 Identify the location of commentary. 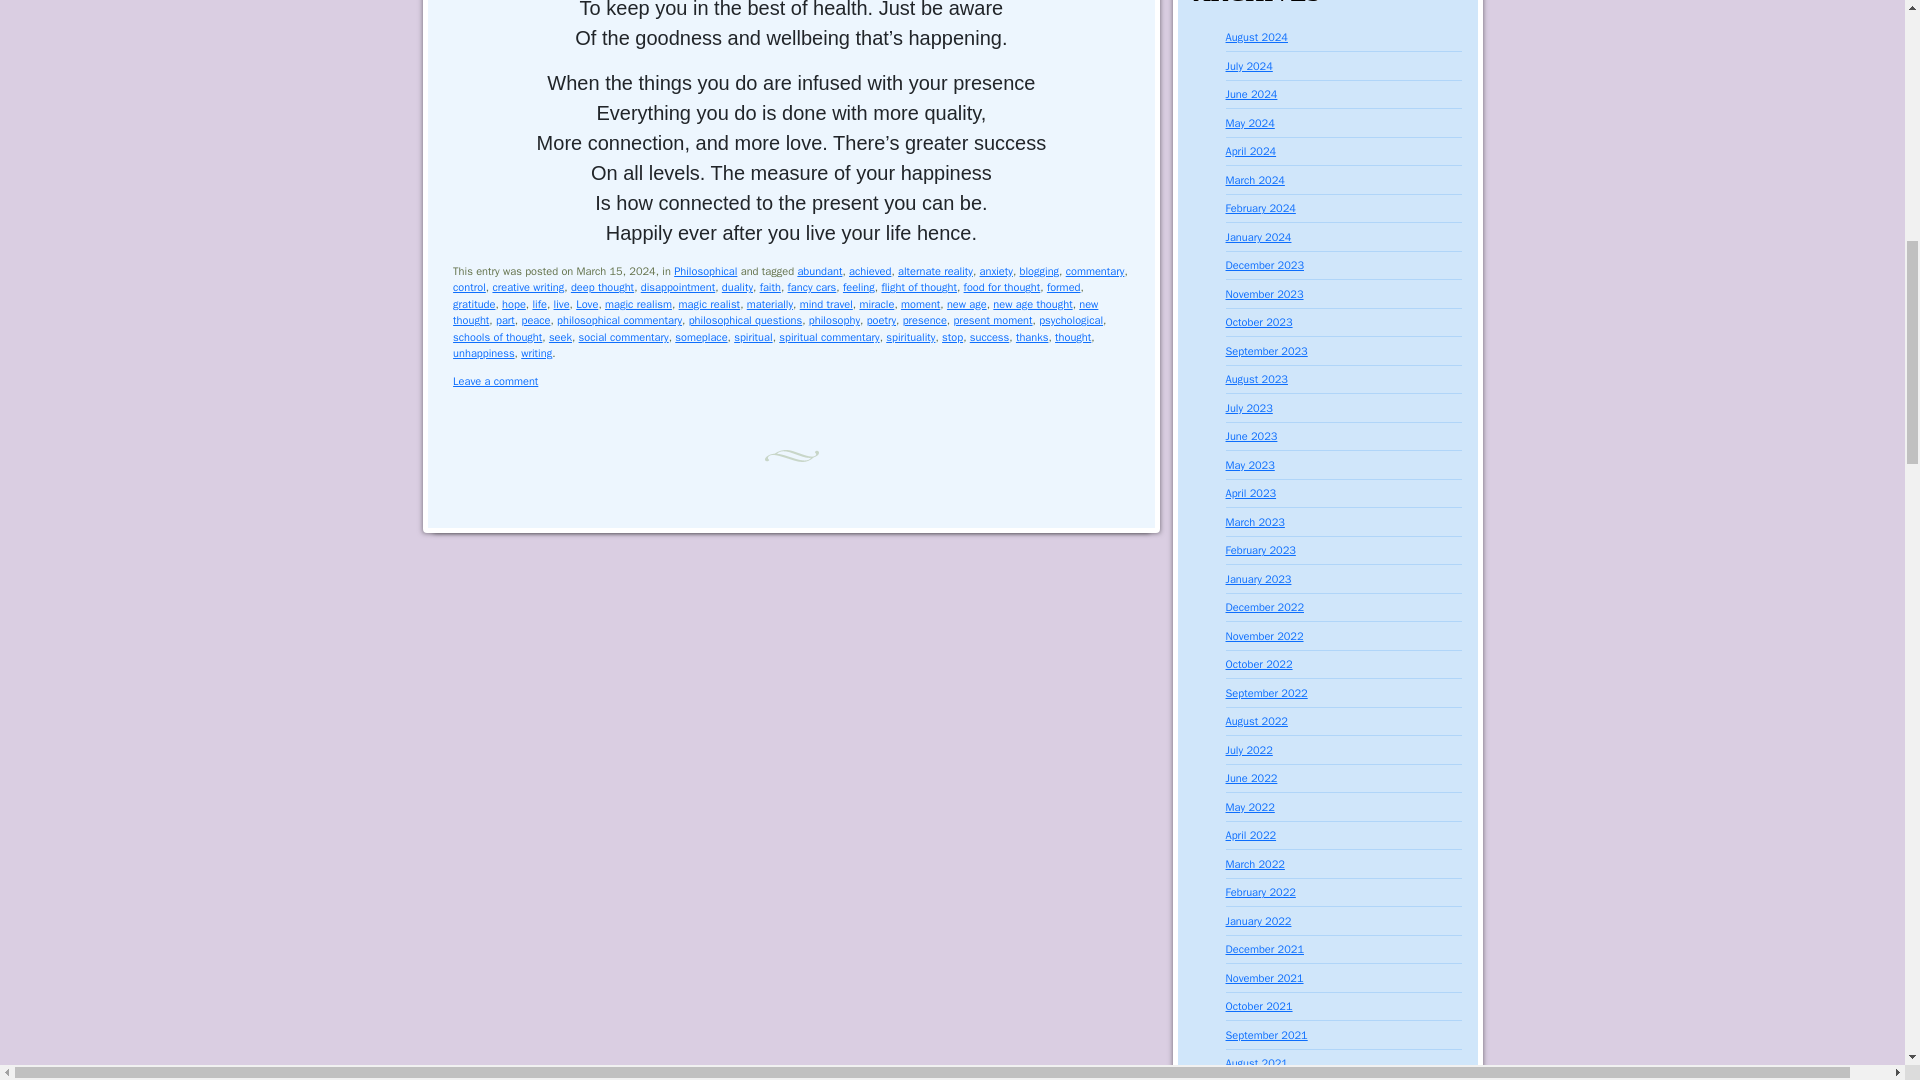
(1095, 270).